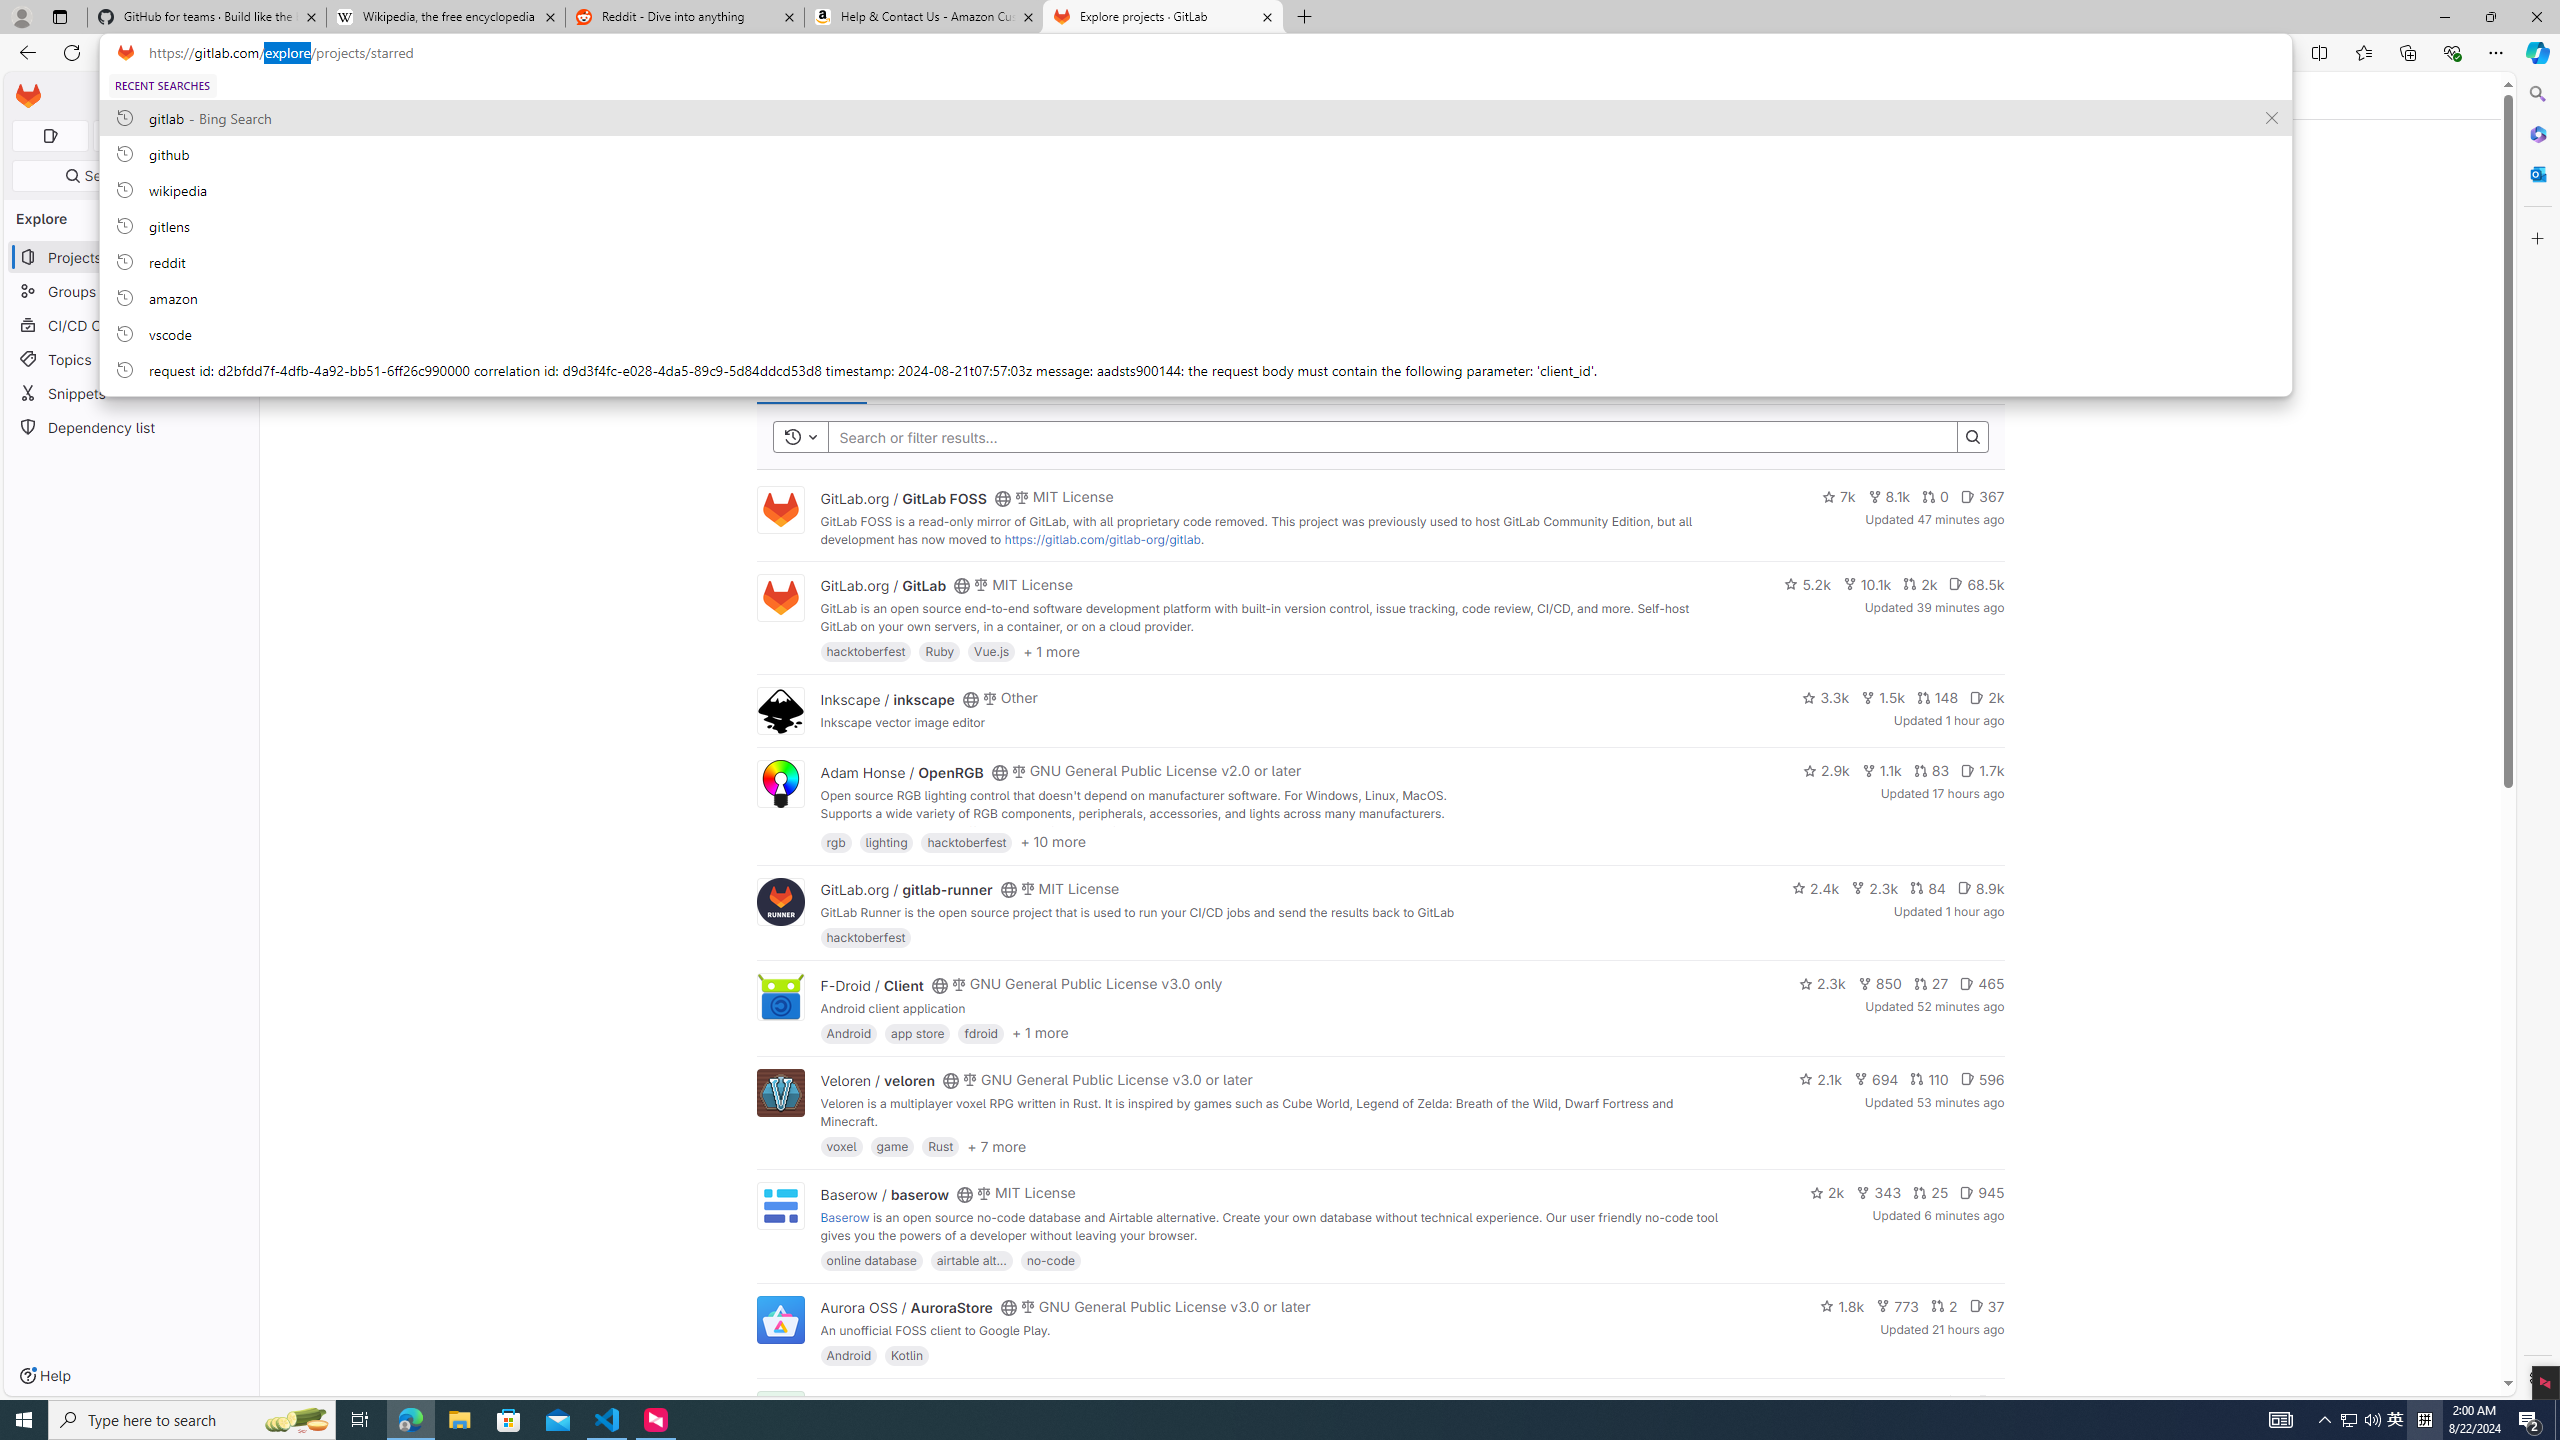 This screenshot has height=1440, width=2560. I want to click on 2, so click(1944, 1306).